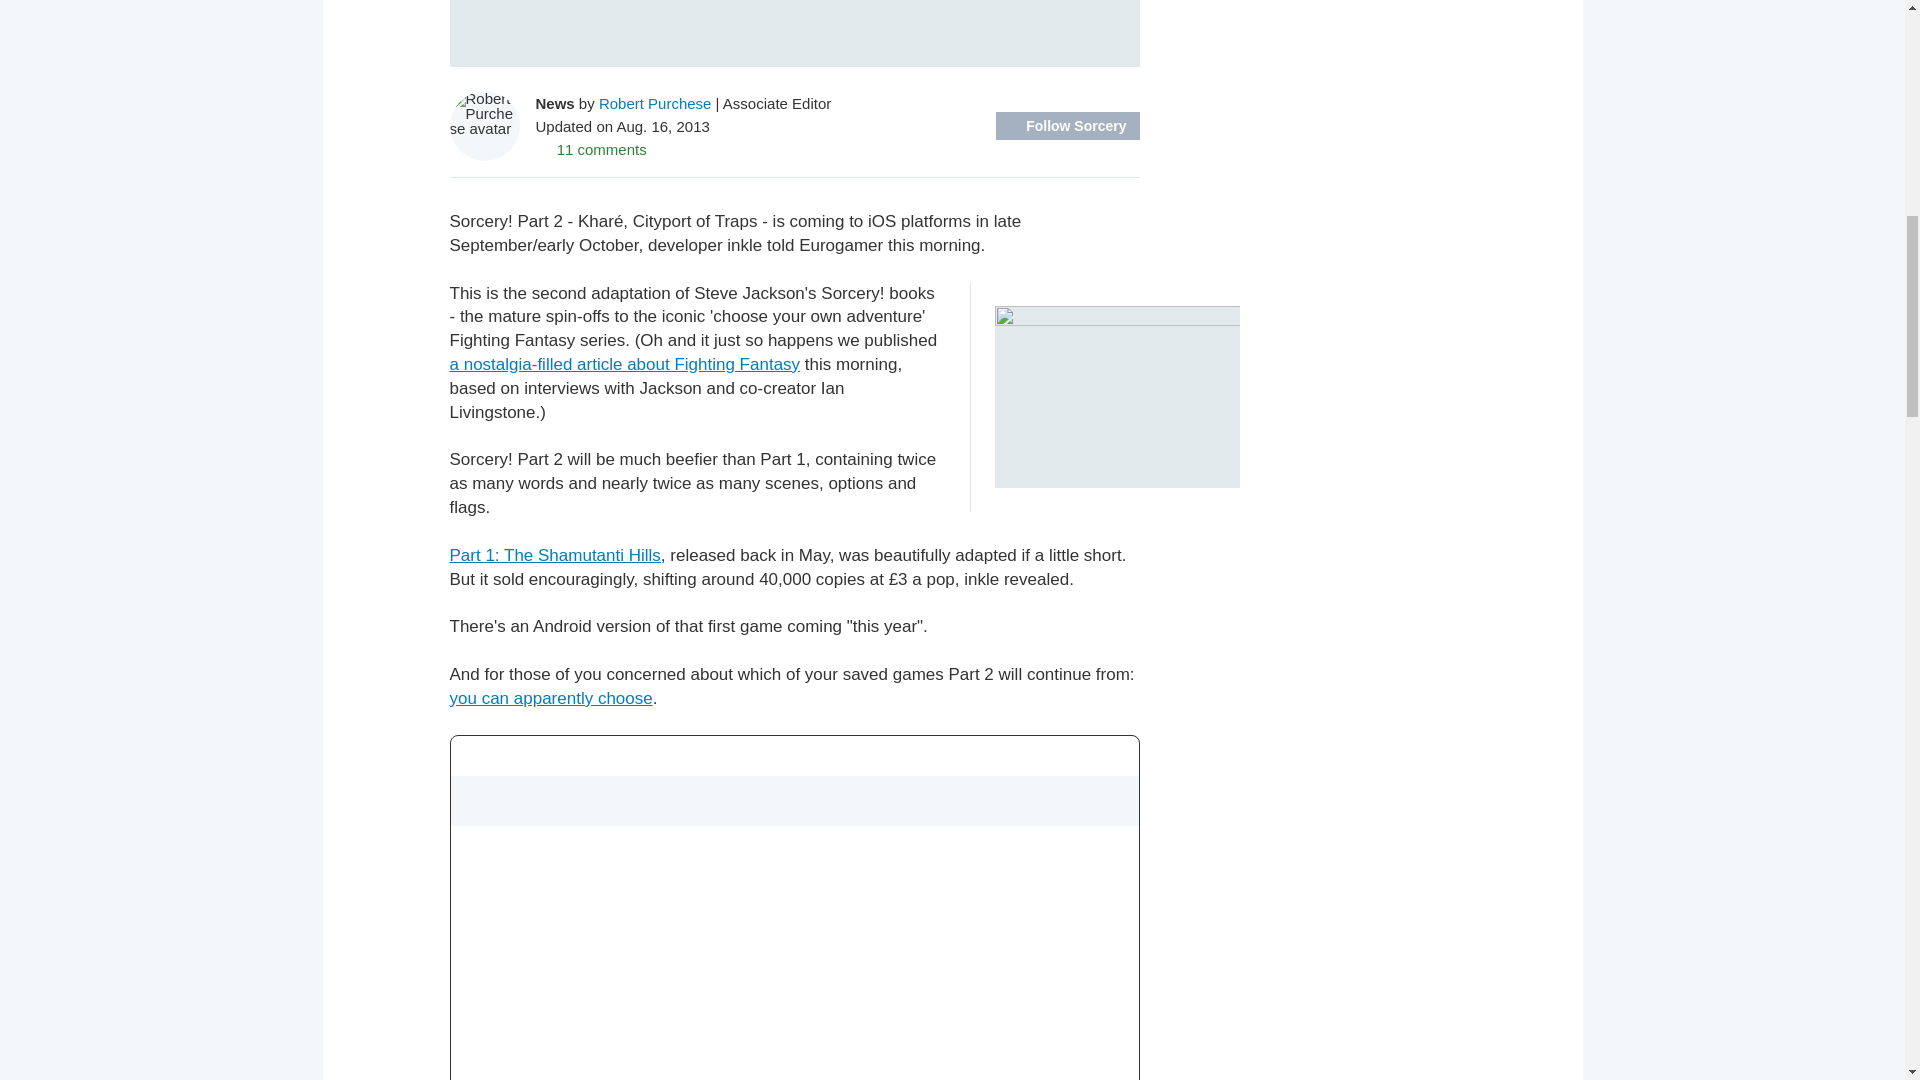 Image resolution: width=1920 pixels, height=1080 pixels. I want to click on you can apparently choose, so click(550, 698).